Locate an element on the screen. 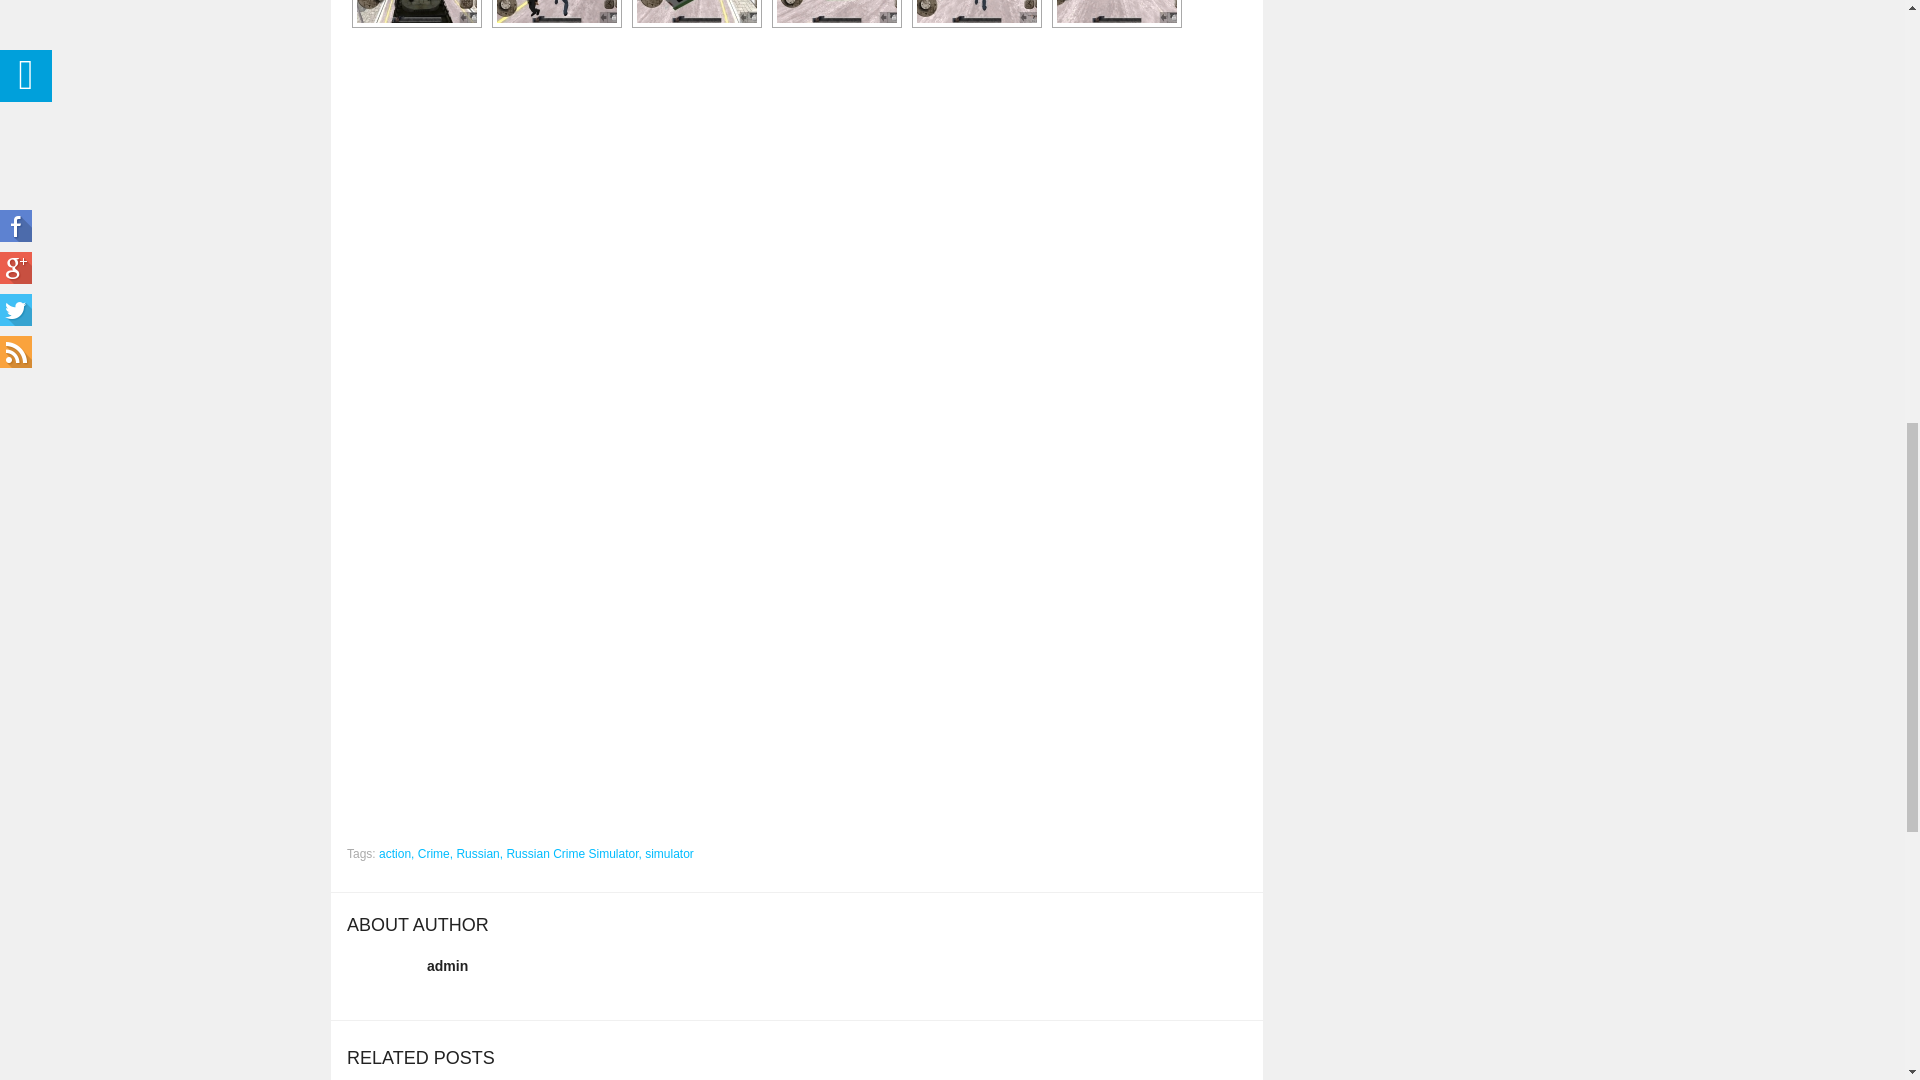  Russian Crime Simulator is located at coordinates (1116, 11).